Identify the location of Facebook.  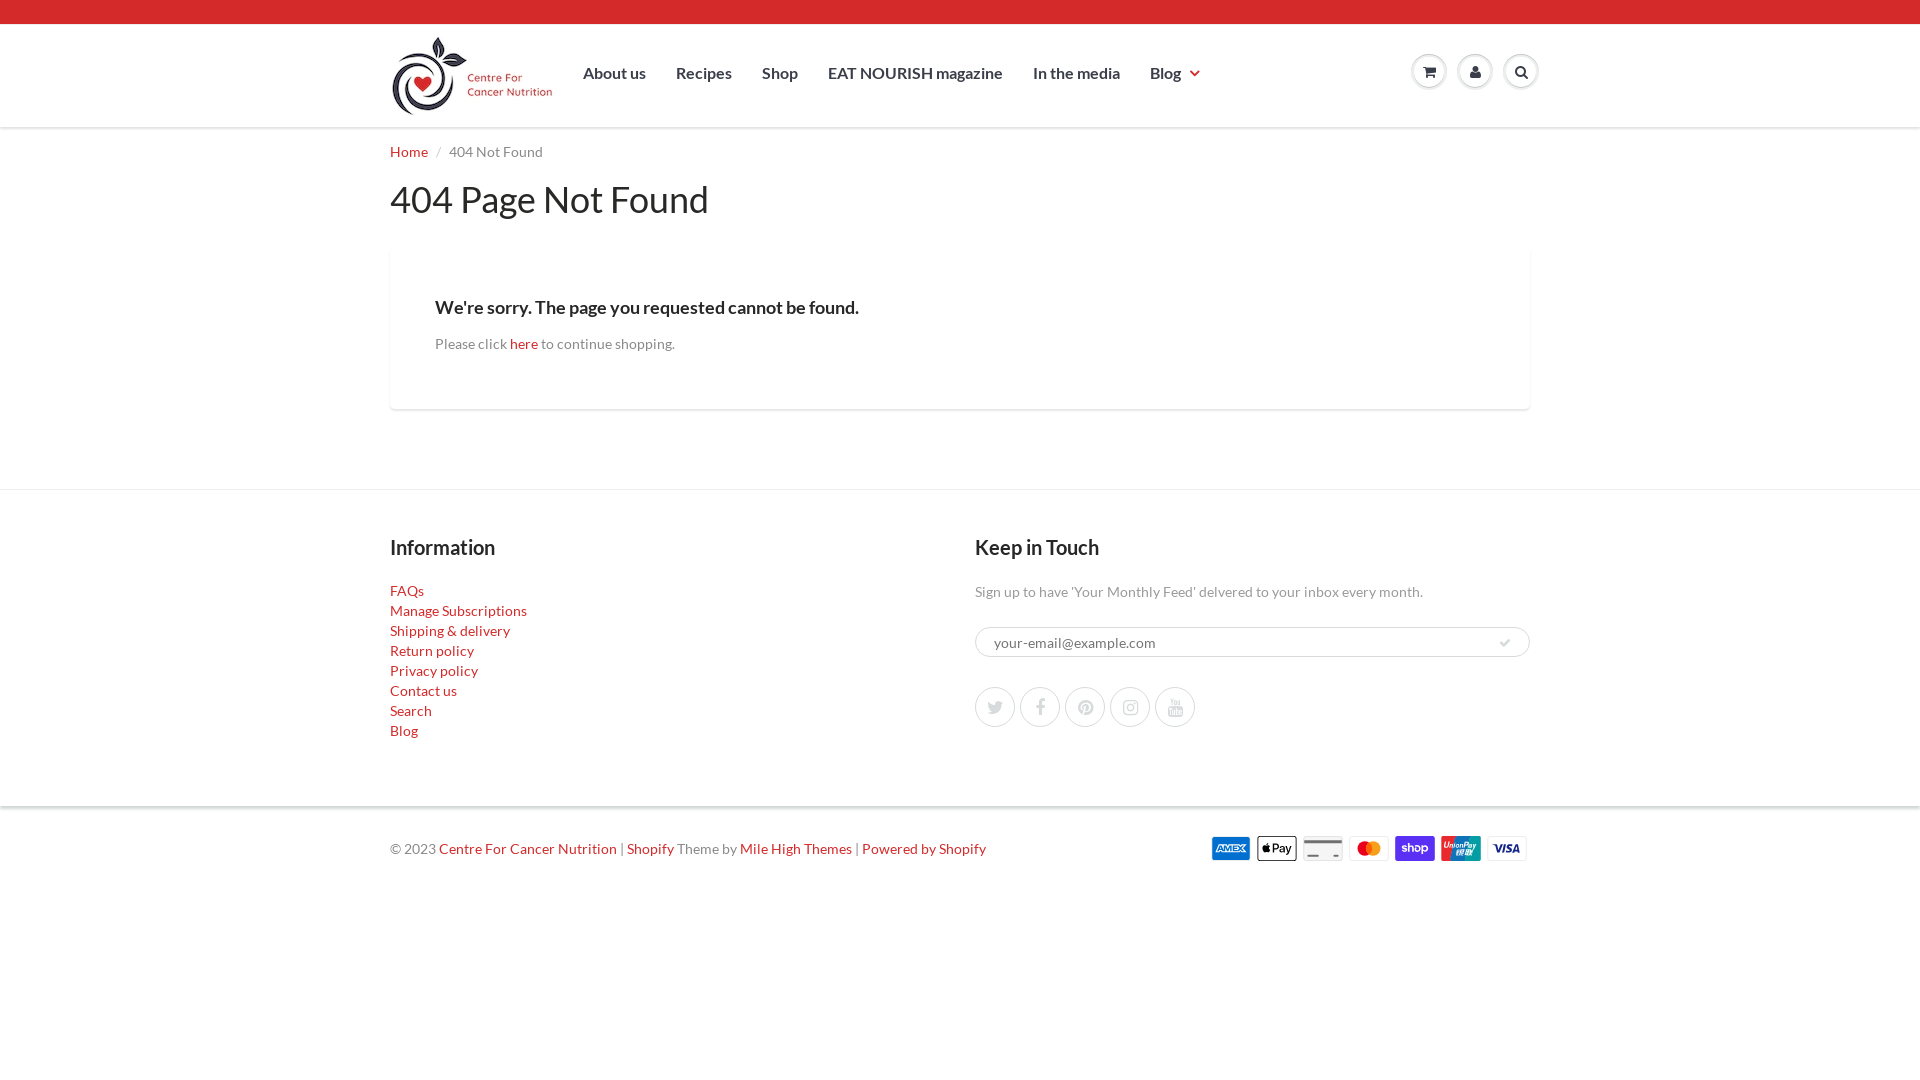
(1040, 707).